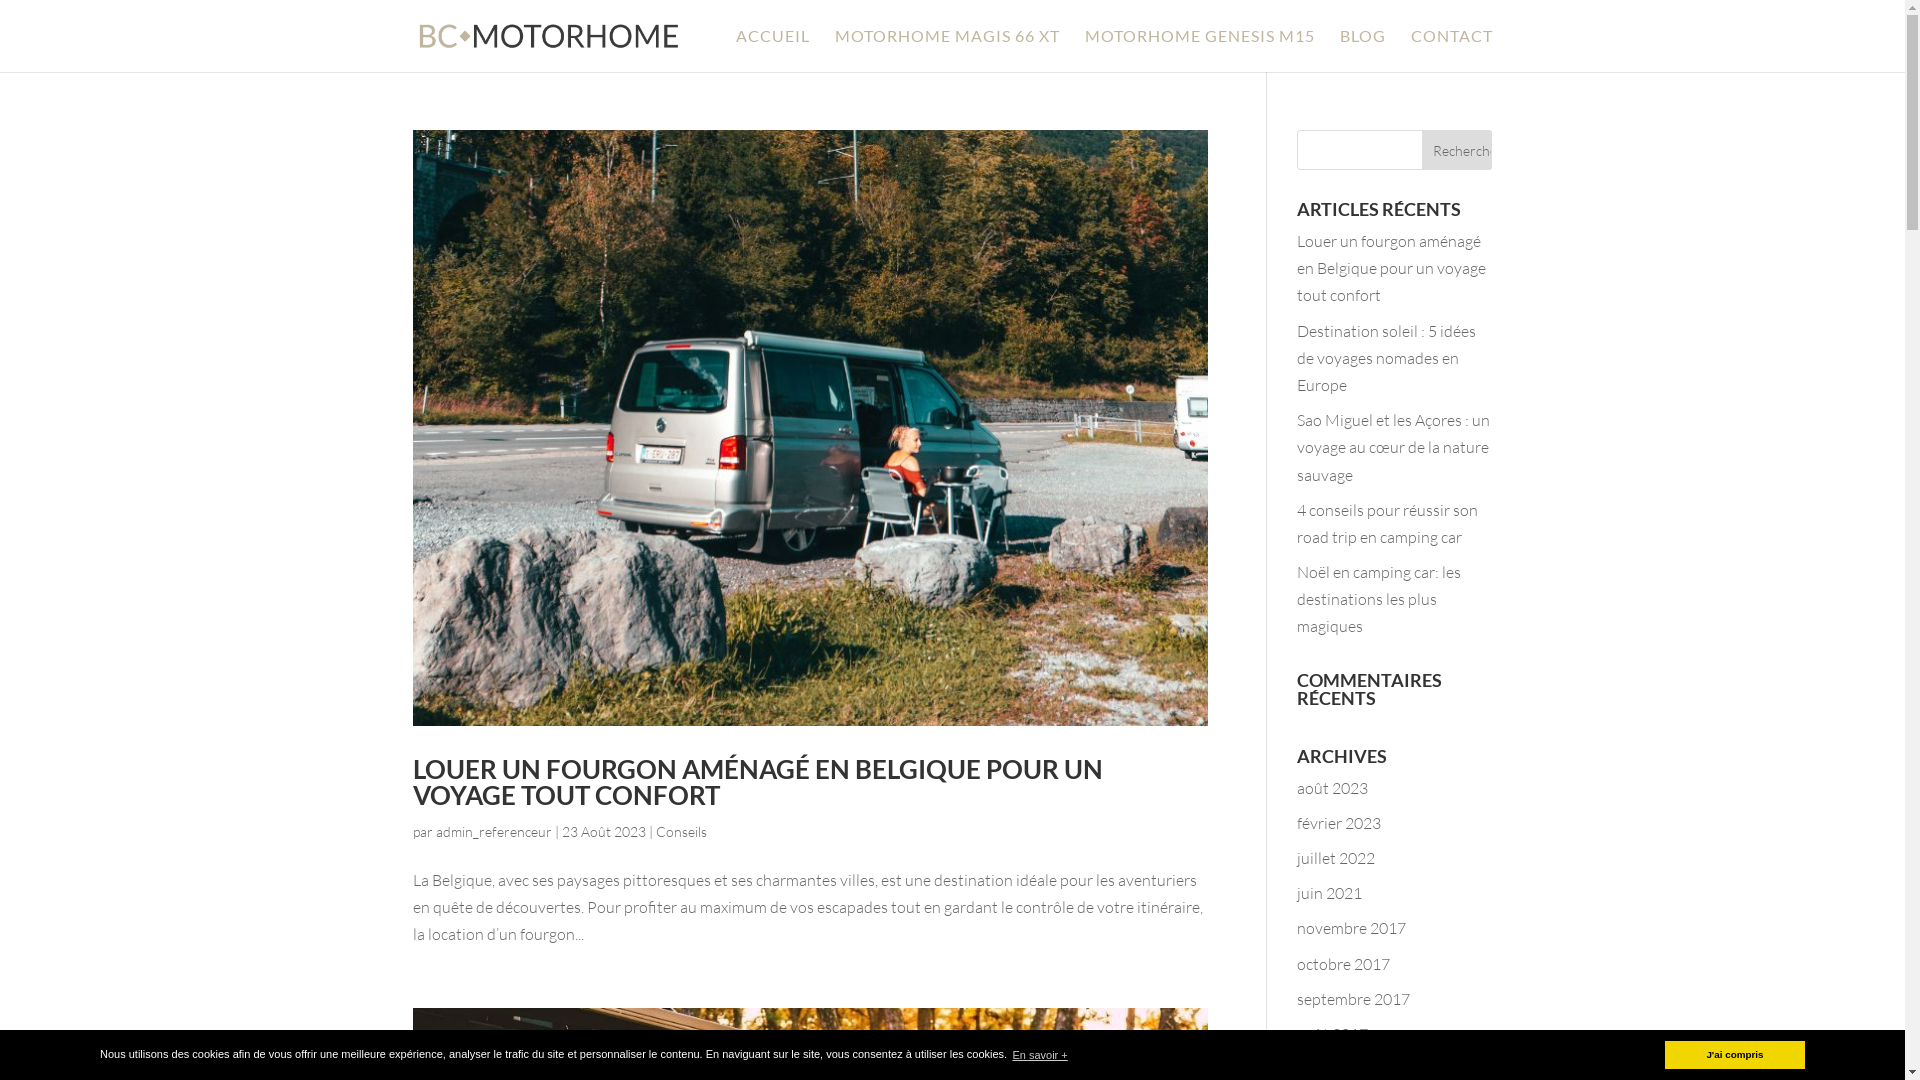  I want to click on MOTORHOME GENESIS M15, so click(1199, 50).